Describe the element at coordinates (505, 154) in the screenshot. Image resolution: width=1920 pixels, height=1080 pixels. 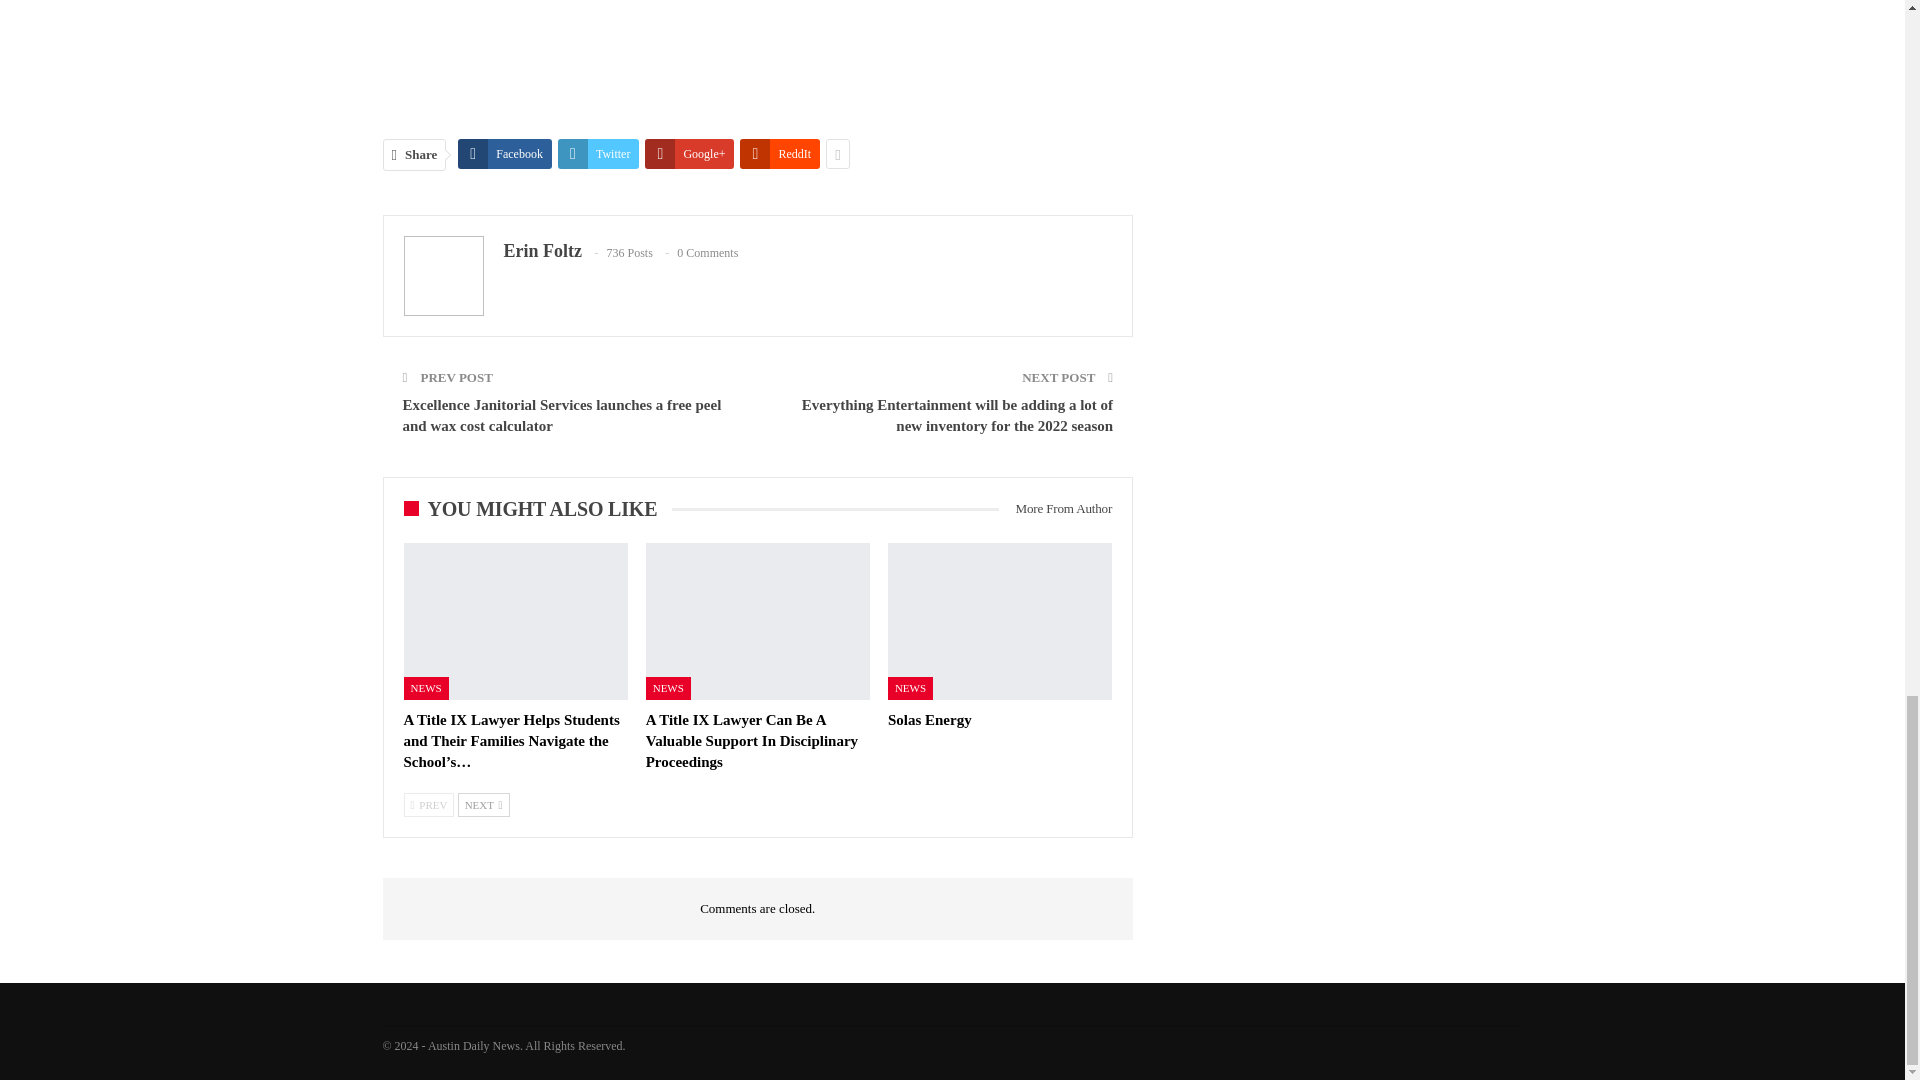
I see `Facebook` at that location.